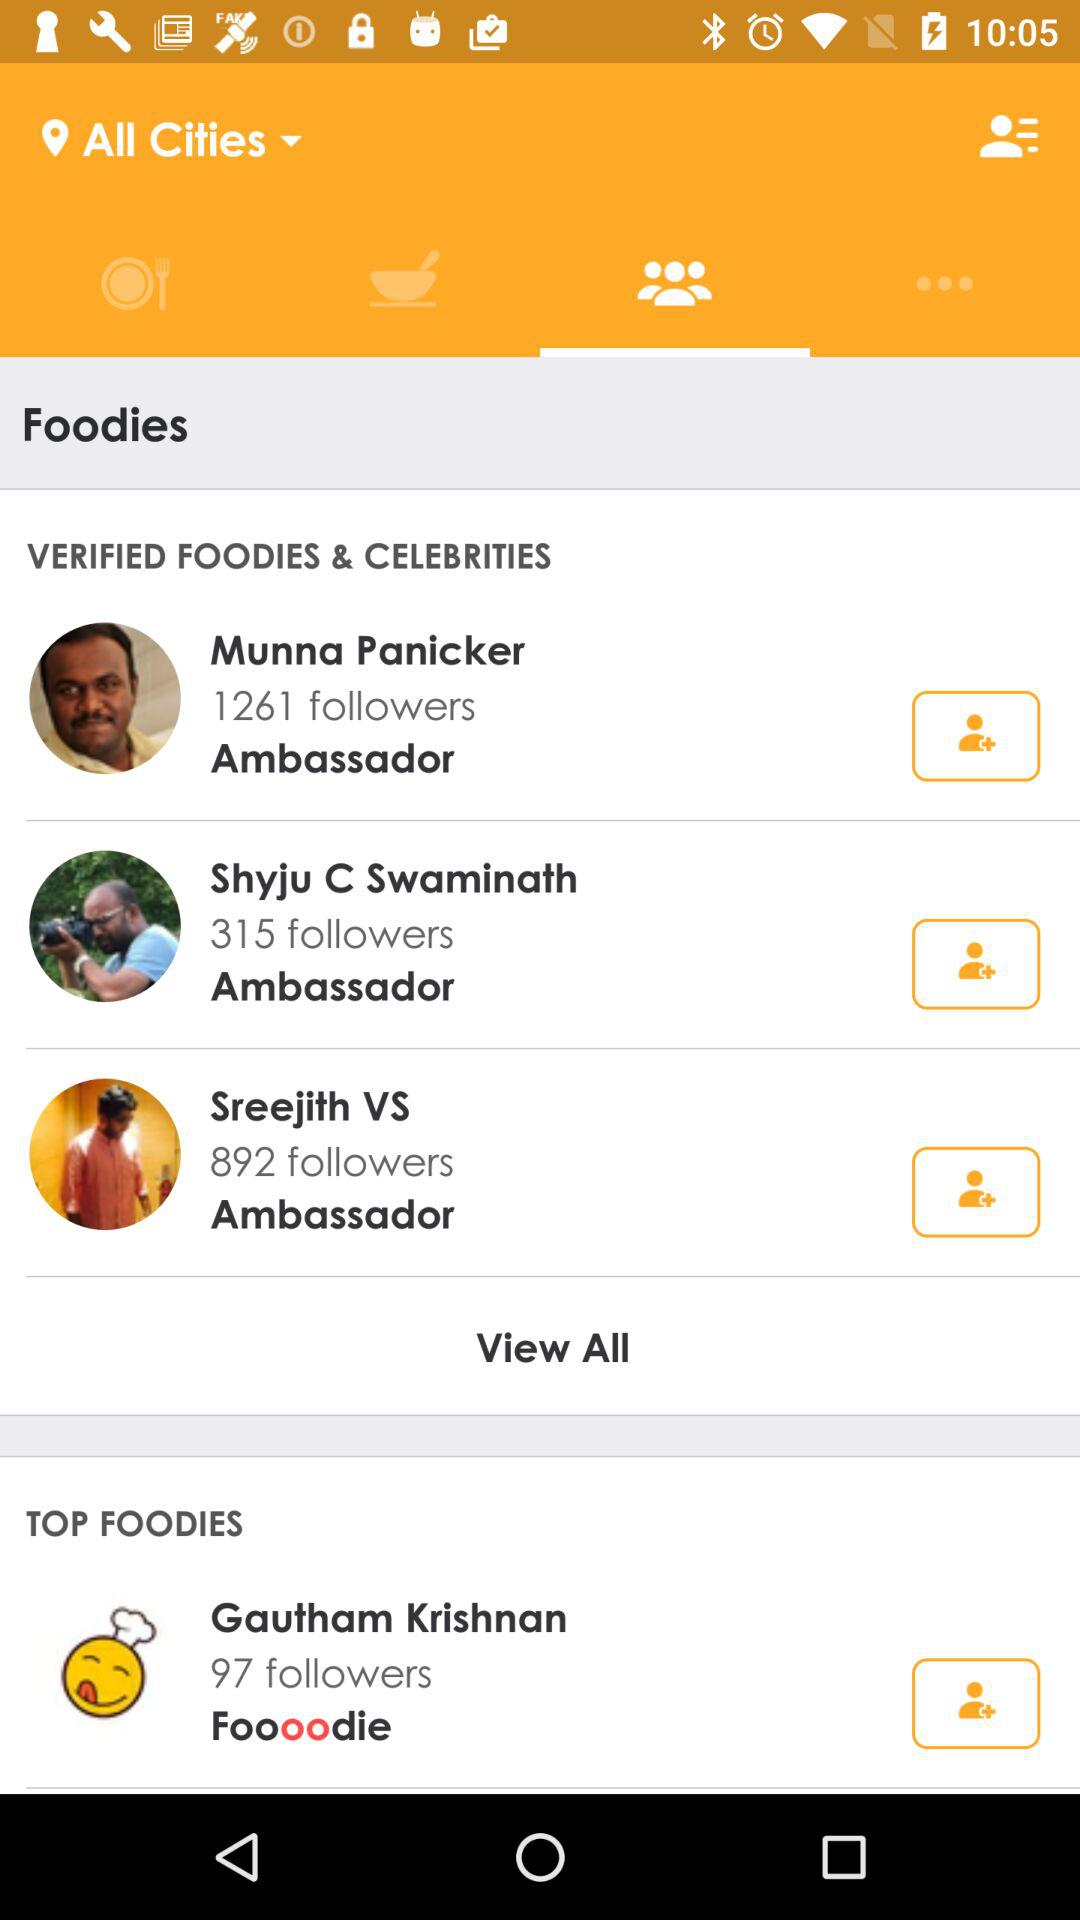 The width and height of the screenshot is (1080, 1920). Describe the element at coordinates (154, 136) in the screenshot. I see `jump to all cities icon` at that location.